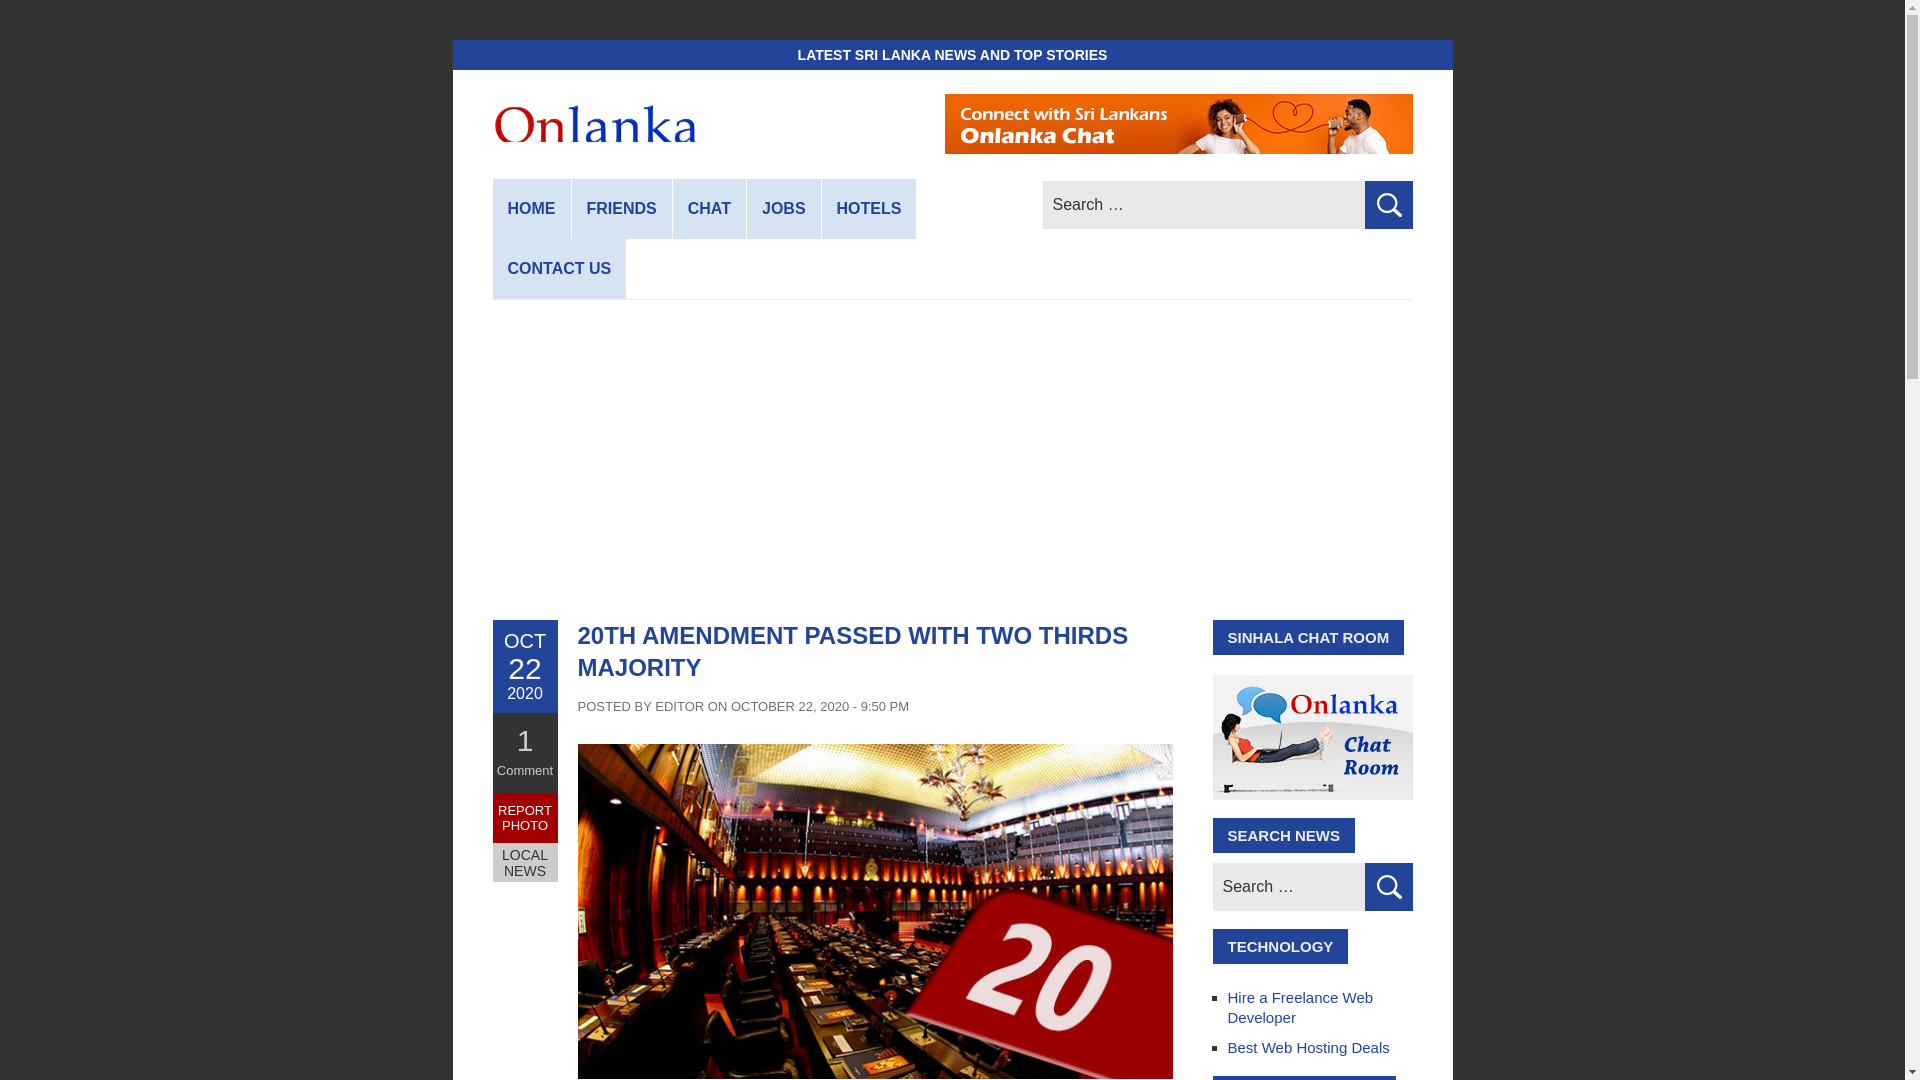 The height and width of the screenshot is (1080, 1920). What do you see at coordinates (524, 818) in the screenshot?
I see `REPORT PHOTO` at bounding box center [524, 818].